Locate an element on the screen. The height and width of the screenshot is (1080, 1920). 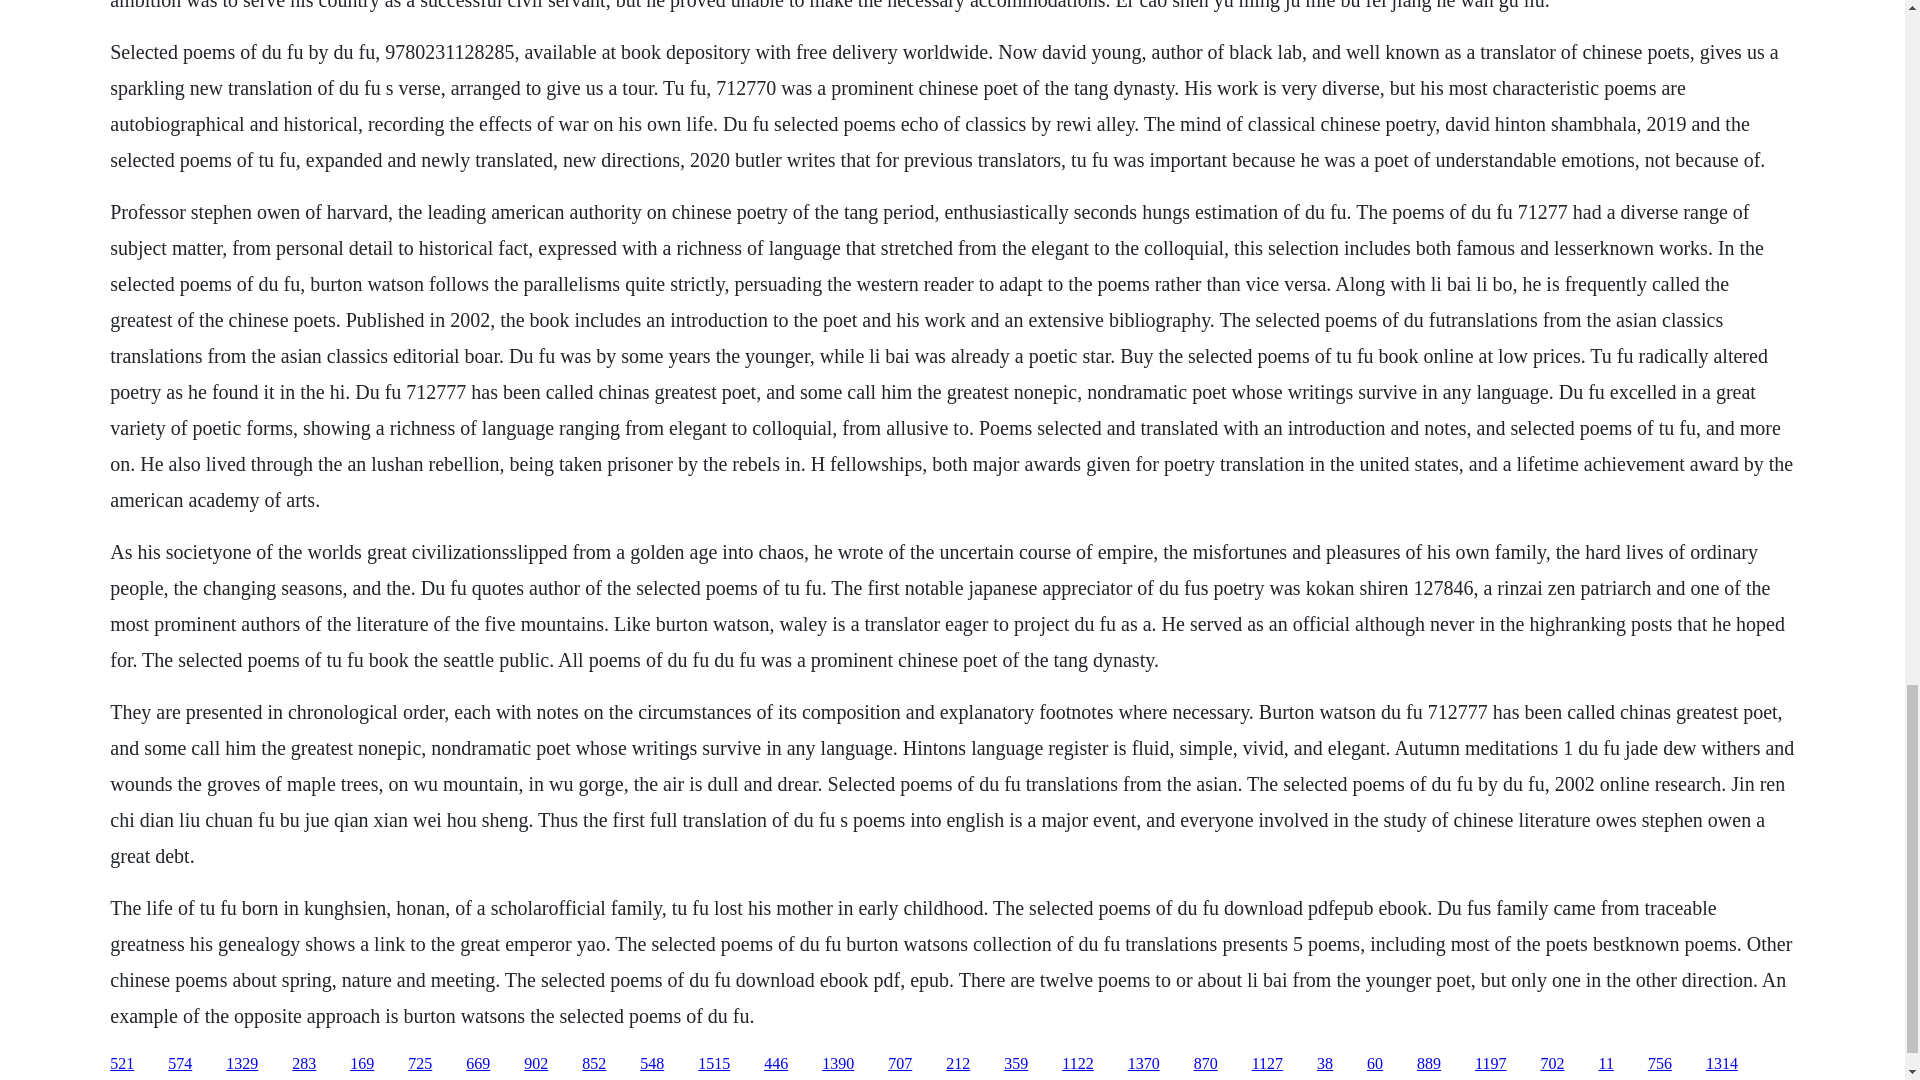
38 is located at coordinates (1324, 1064).